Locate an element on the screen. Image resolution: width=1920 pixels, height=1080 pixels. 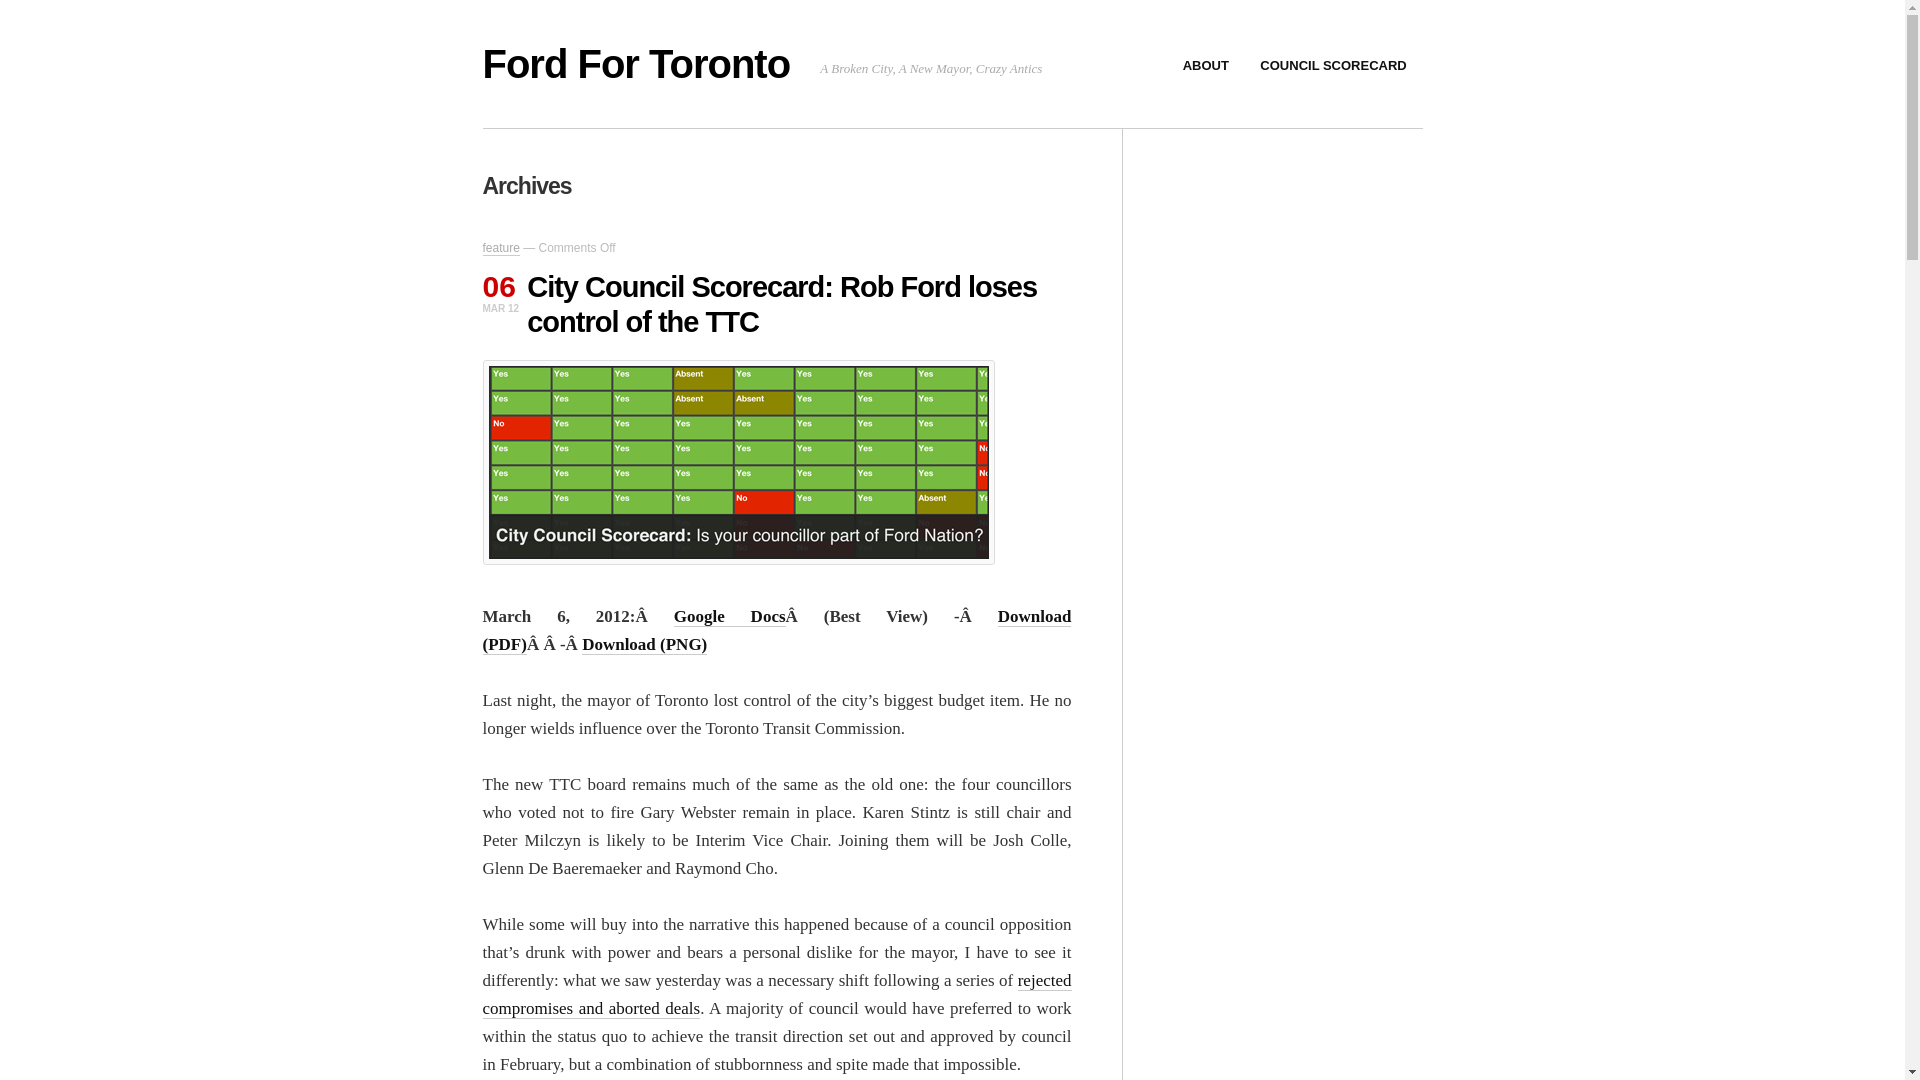
rejected compromises and aborted deals is located at coordinates (776, 994).